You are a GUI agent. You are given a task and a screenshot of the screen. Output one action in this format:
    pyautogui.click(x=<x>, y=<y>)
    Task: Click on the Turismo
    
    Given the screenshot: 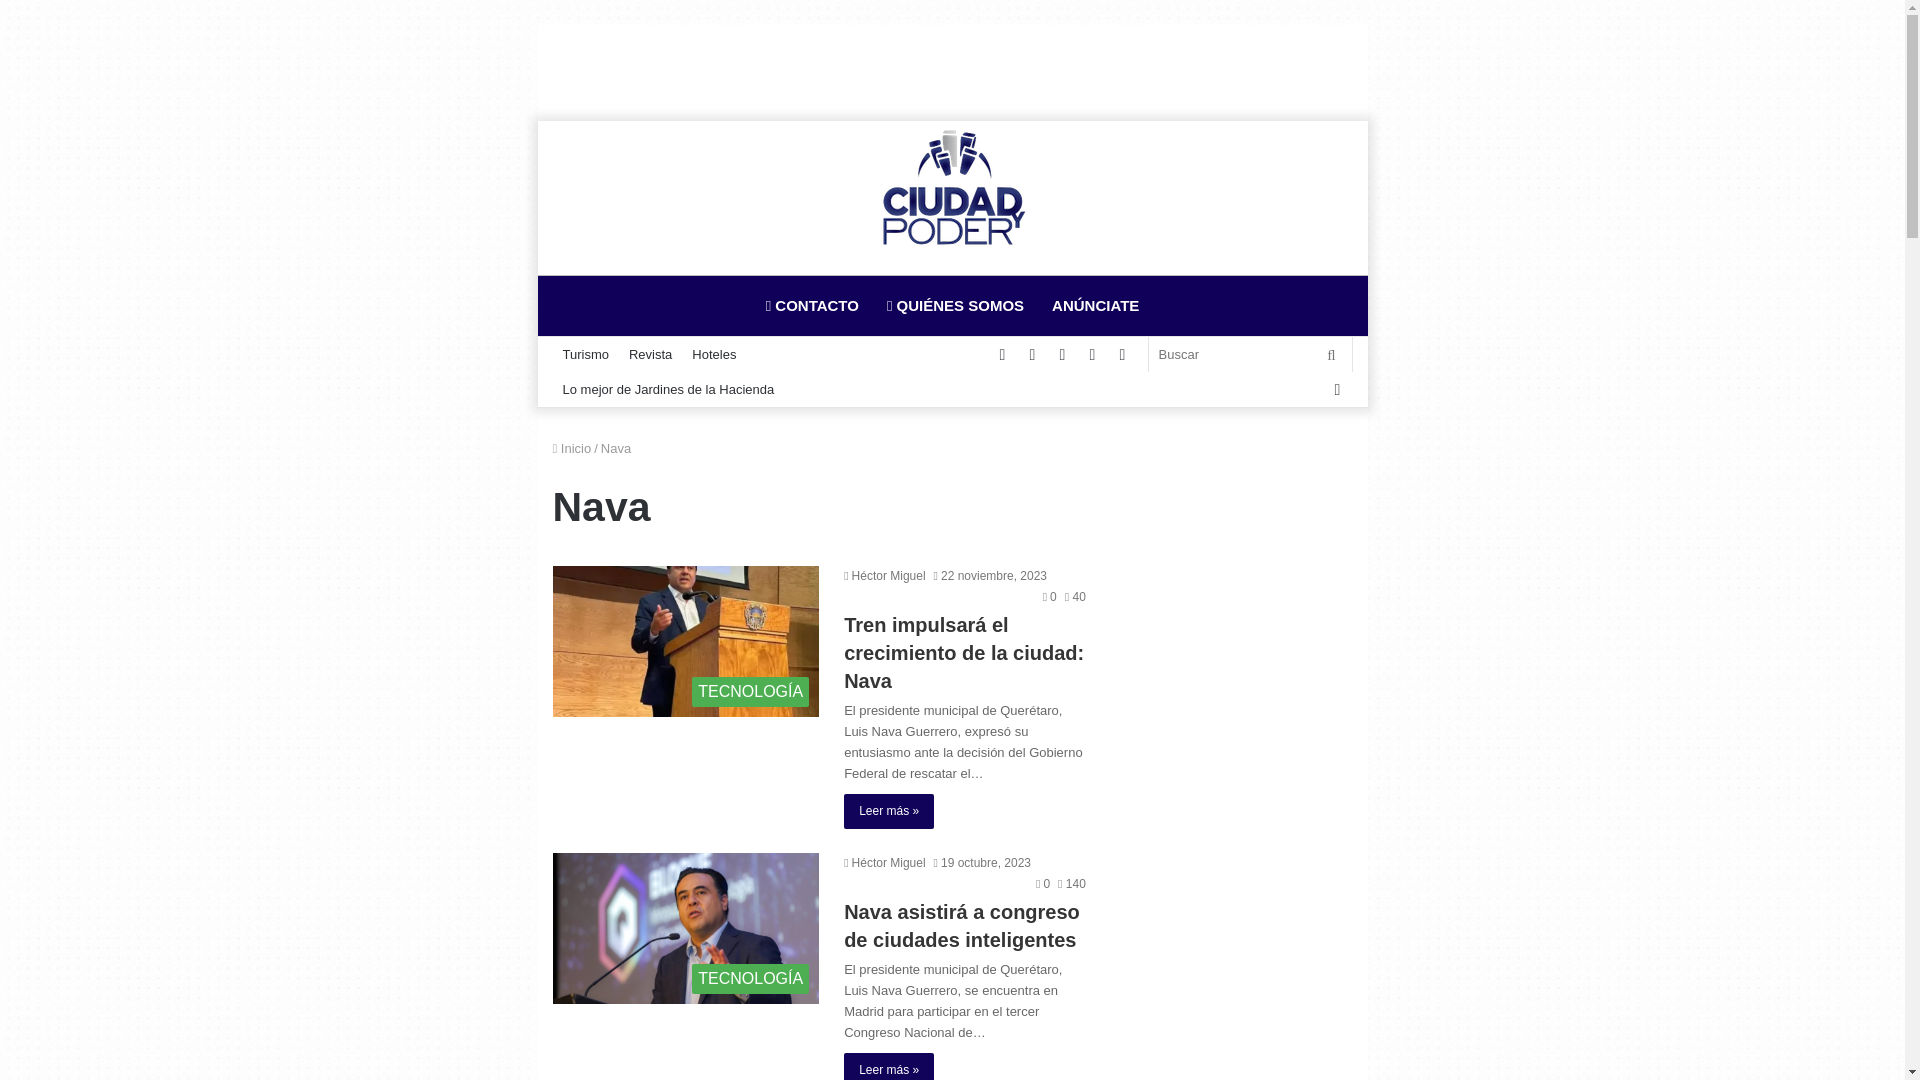 What is the action you would take?
    pyautogui.click(x=585, y=354)
    